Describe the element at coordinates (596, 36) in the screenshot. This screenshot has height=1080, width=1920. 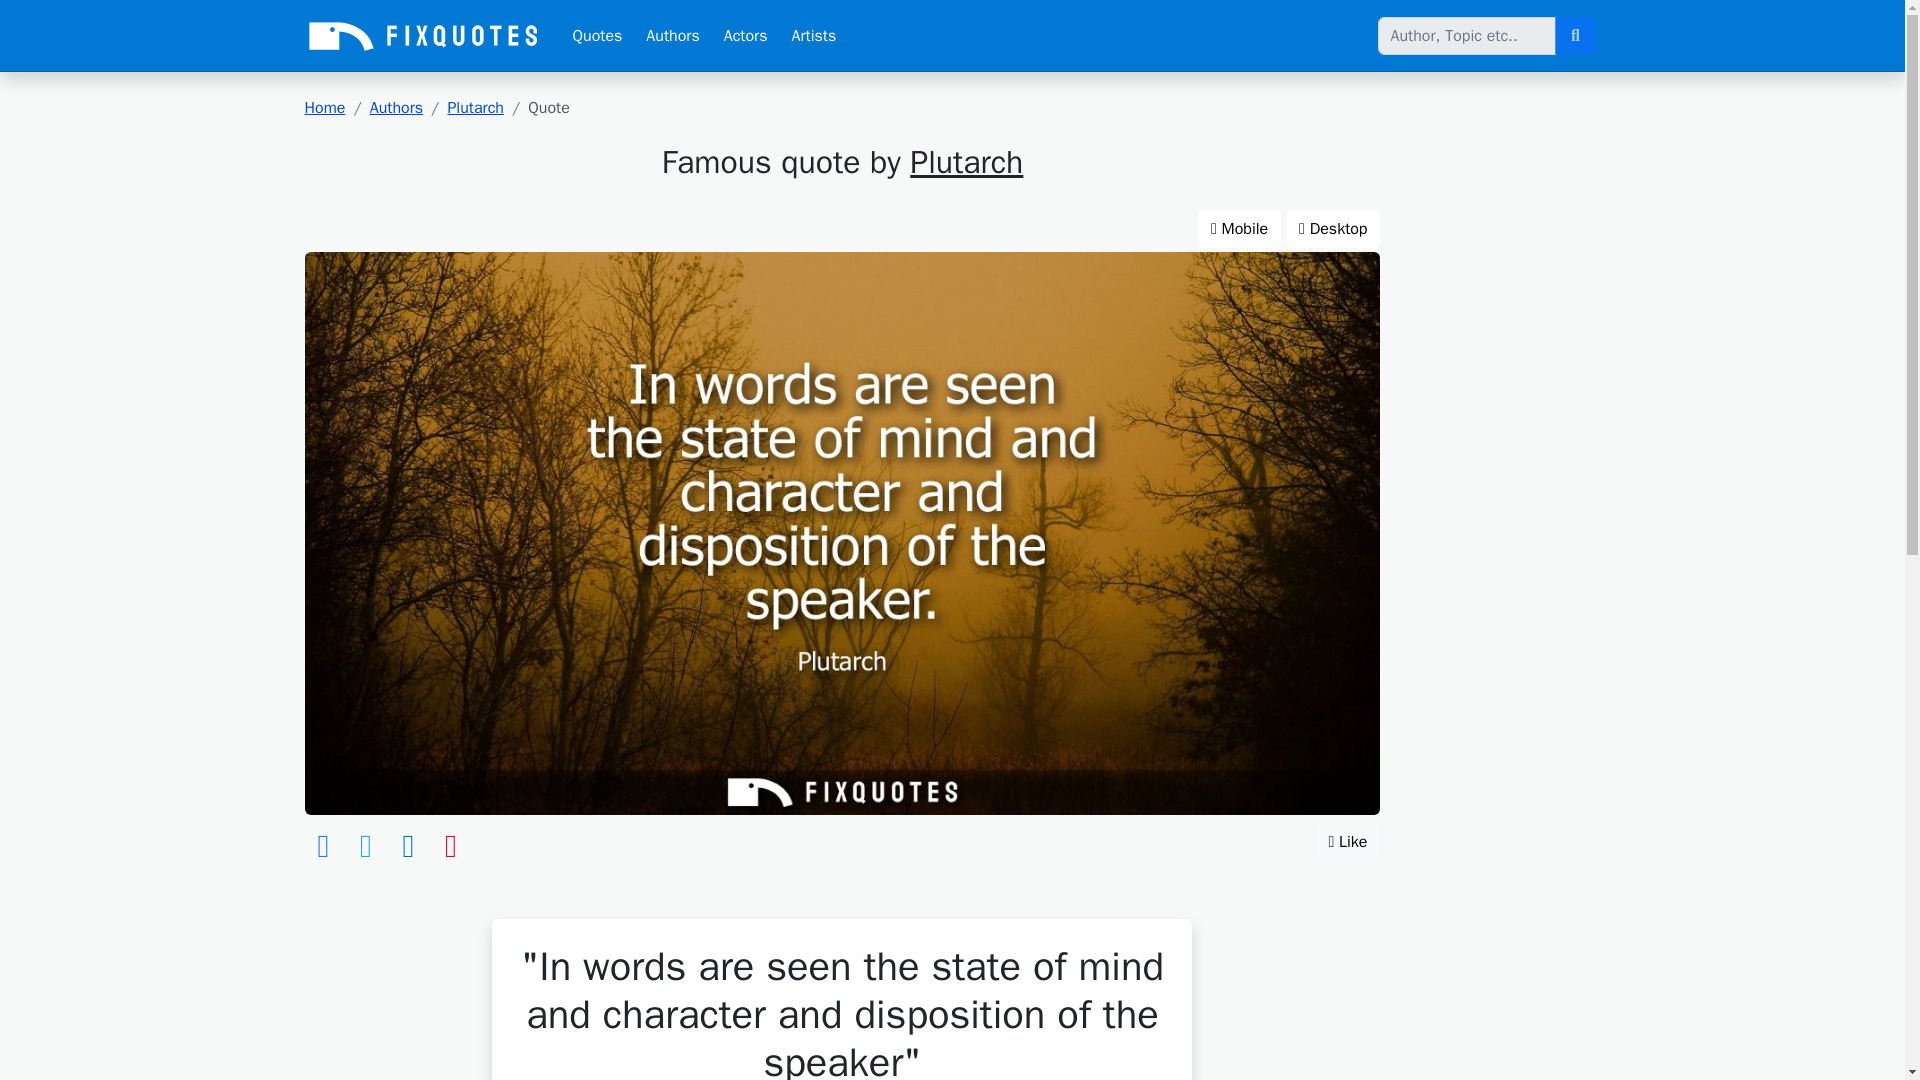
I see `Quotes` at that location.